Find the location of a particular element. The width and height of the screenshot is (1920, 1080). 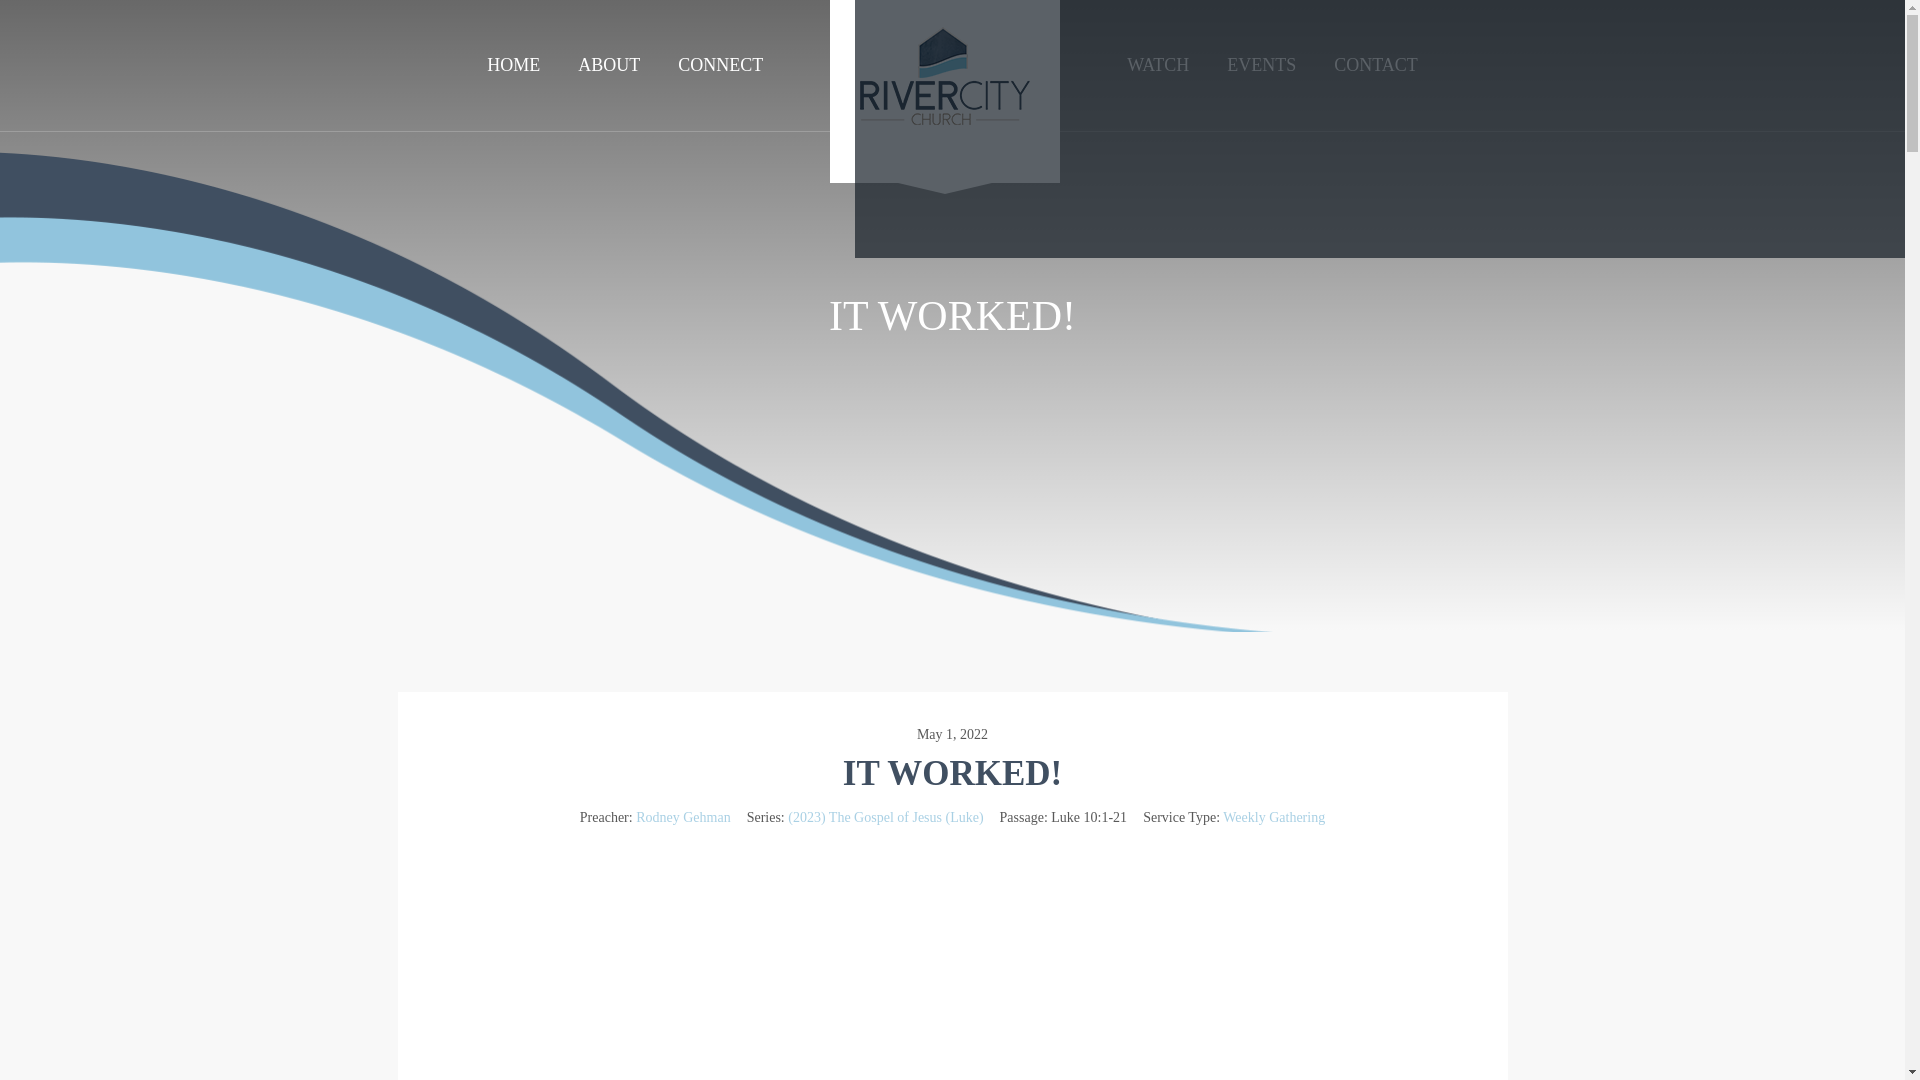

CONNECT is located at coordinates (720, 65).